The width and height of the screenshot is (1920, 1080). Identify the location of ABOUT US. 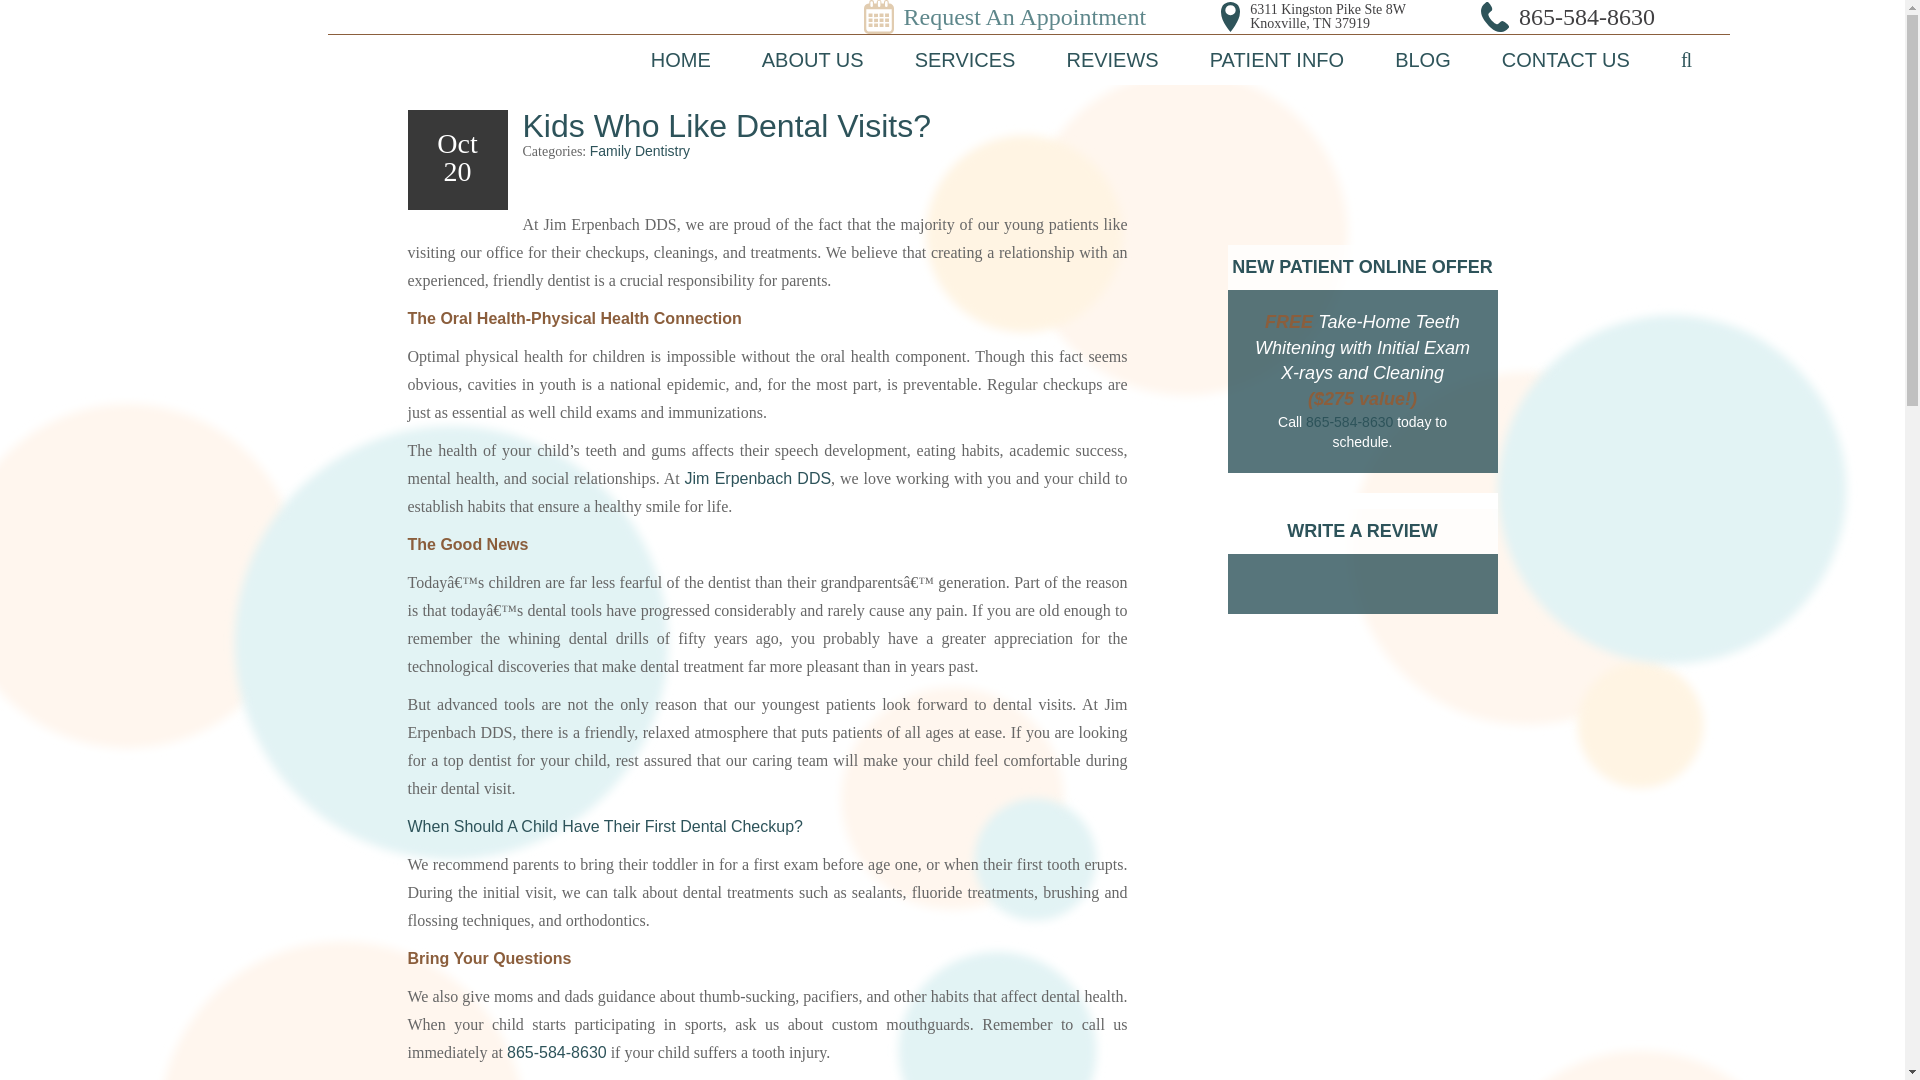
(812, 60).